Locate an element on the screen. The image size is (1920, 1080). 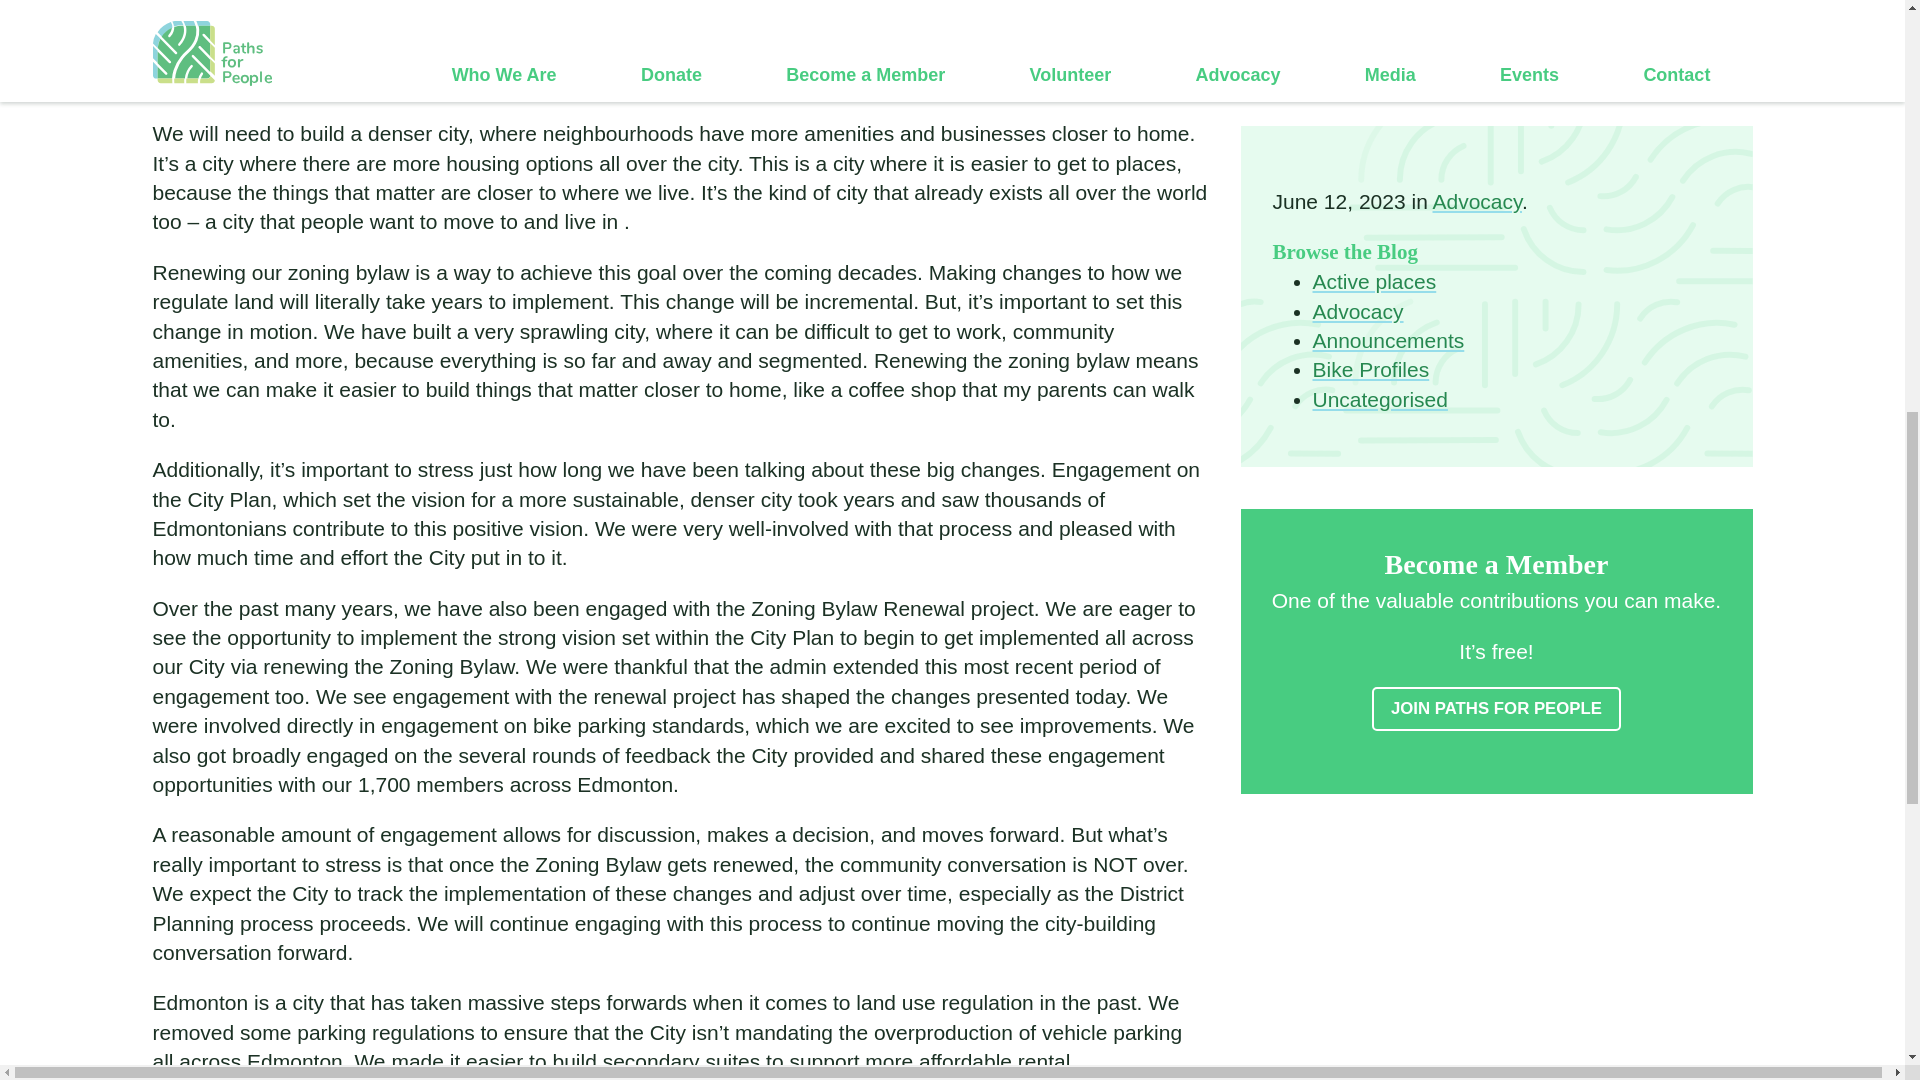
JOIN PATHS FOR PEOPLE is located at coordinates (1496, 442).